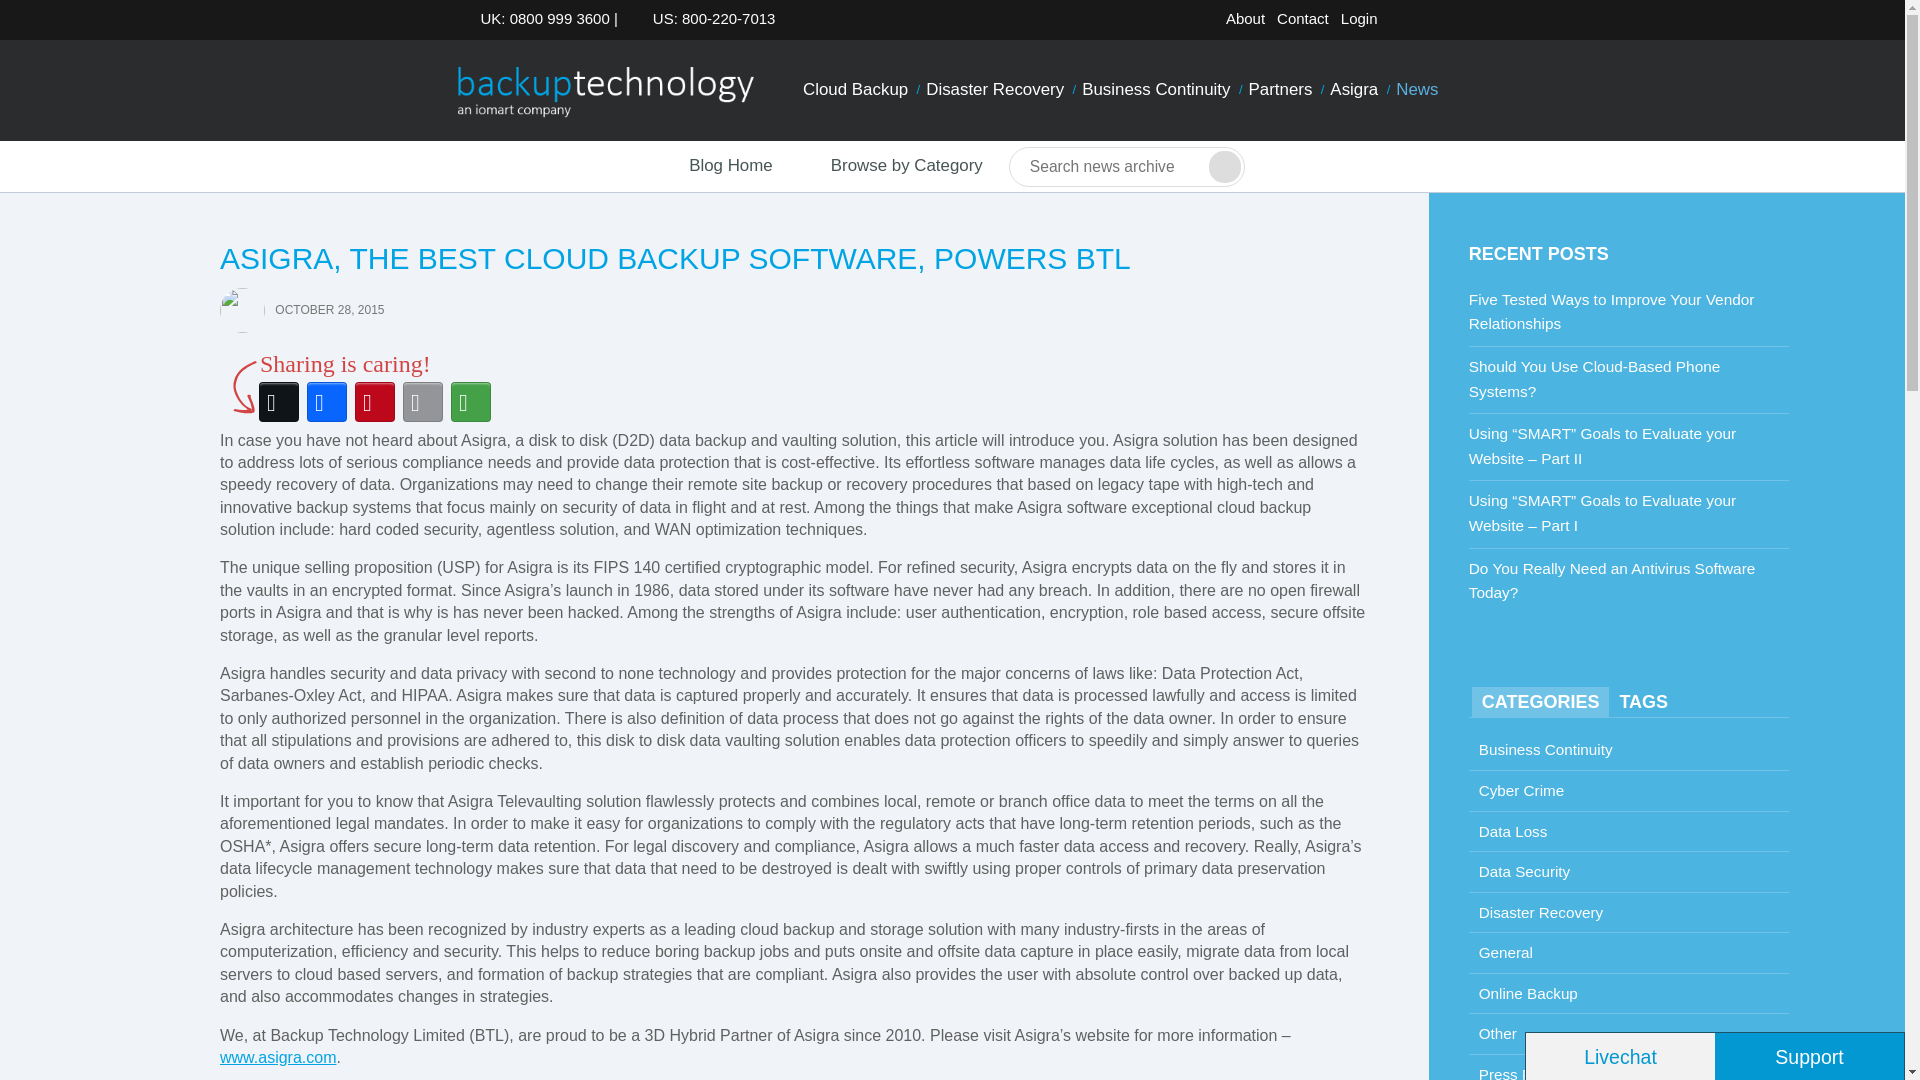 The image size is (1920, 1080). What do you see at coordinates (1404, 22) in the screenshot?
I see `twitter` at bounding box center [1404, 22].